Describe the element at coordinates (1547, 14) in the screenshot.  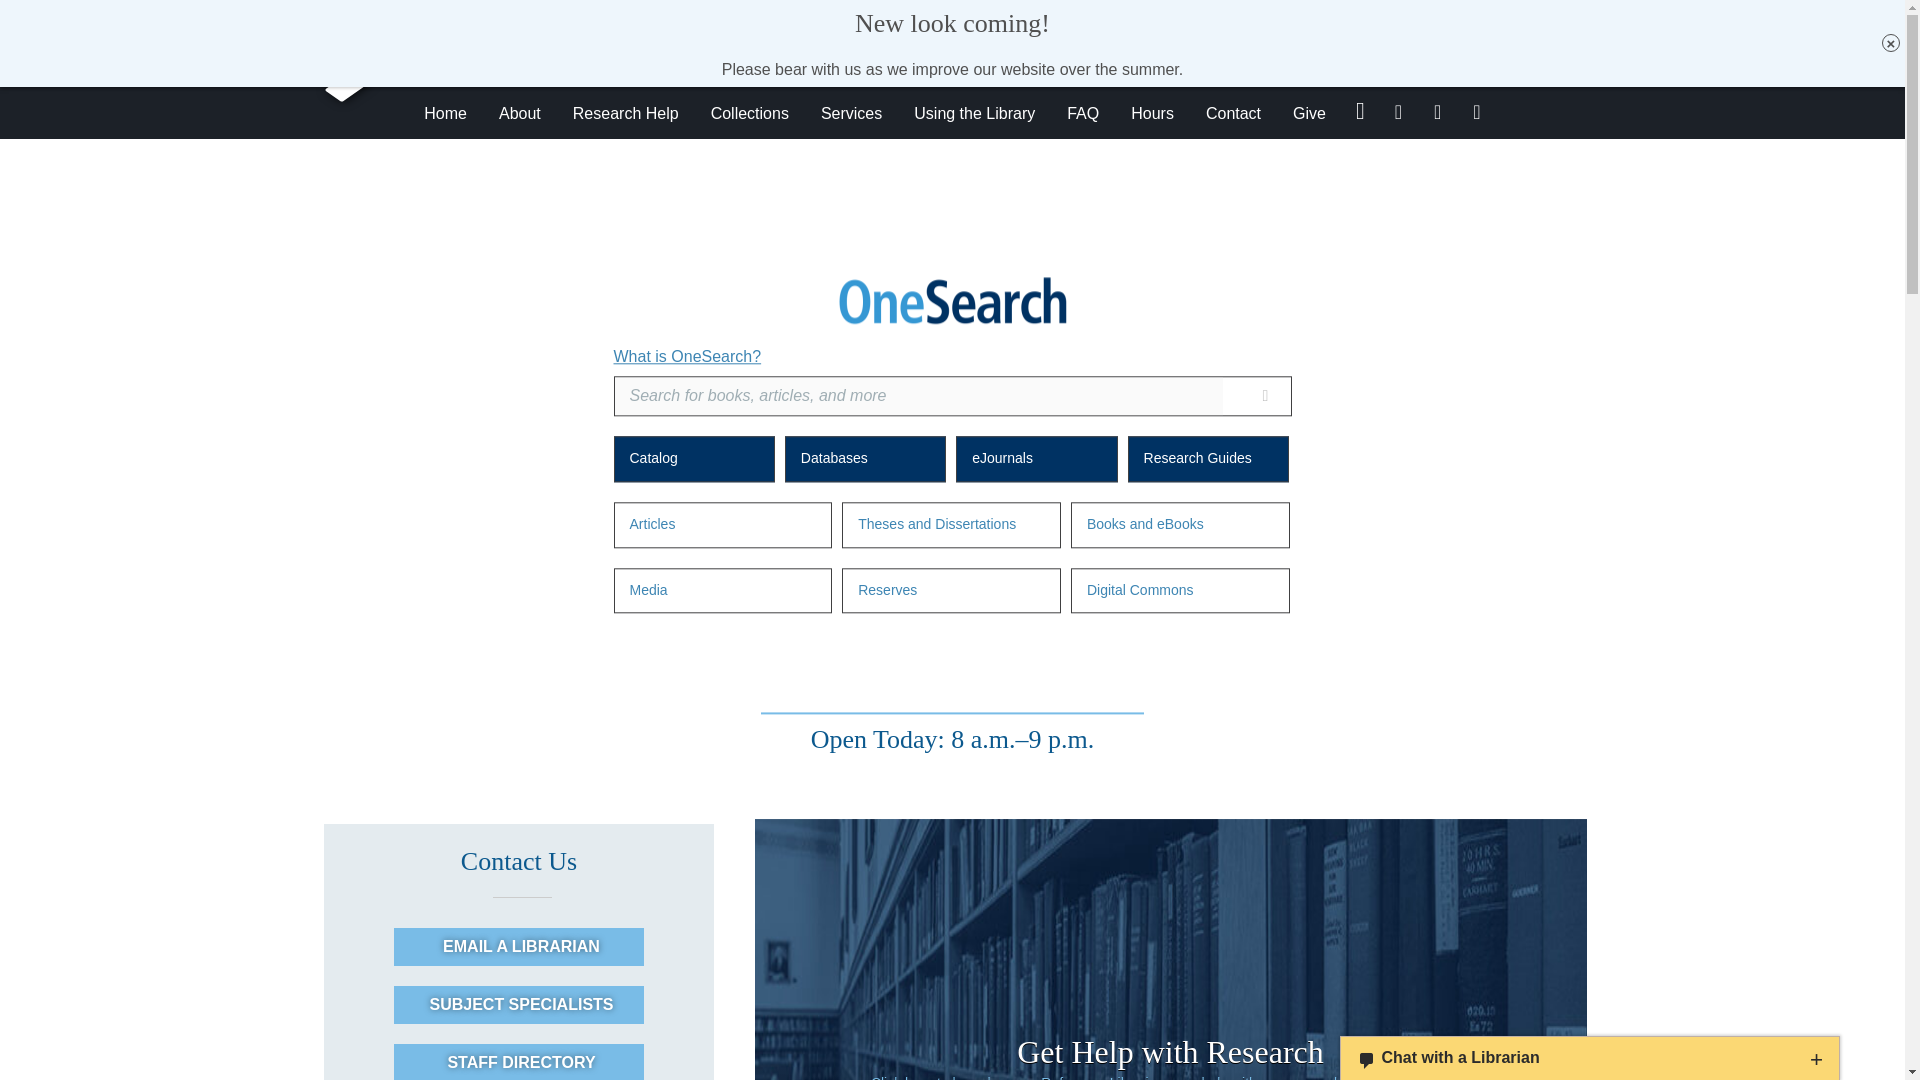
I see `myUMaine` at that location.